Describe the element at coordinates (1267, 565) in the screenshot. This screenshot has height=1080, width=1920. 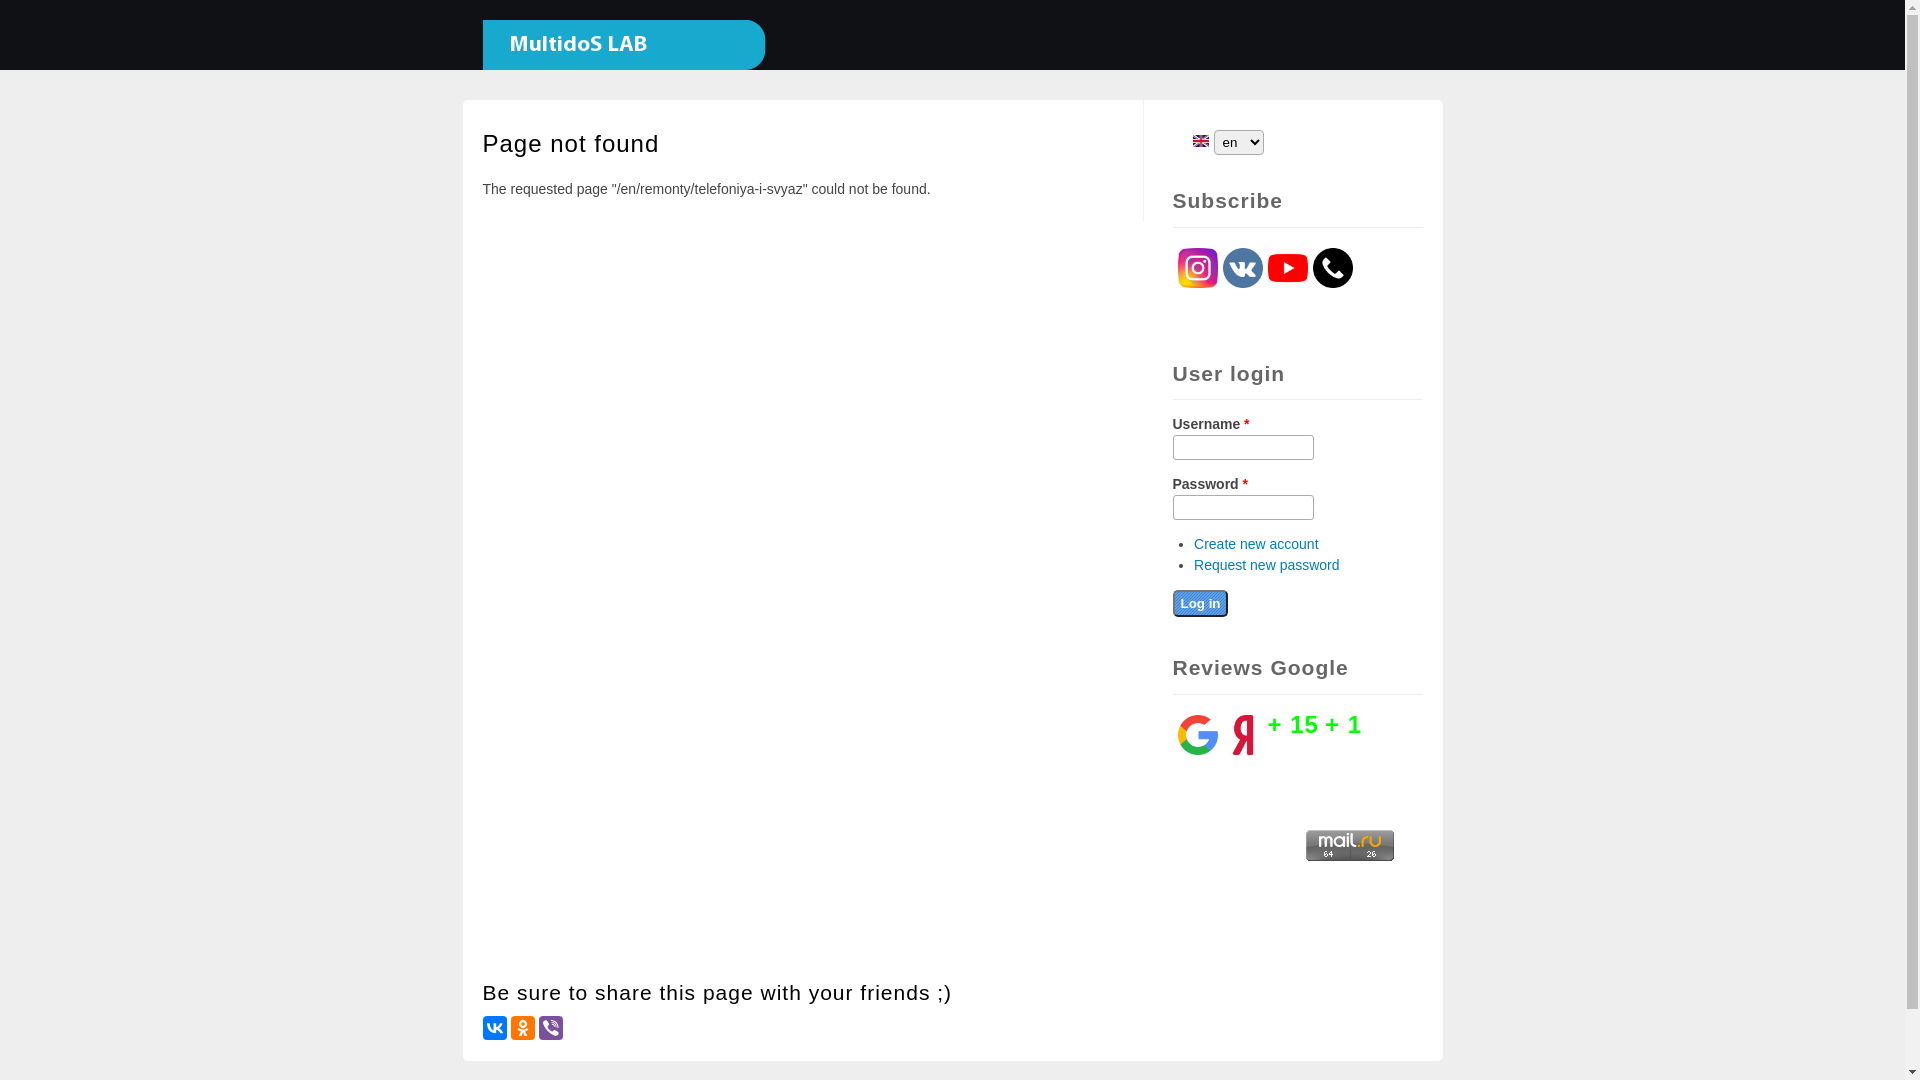
I see `Request new password` at that location.